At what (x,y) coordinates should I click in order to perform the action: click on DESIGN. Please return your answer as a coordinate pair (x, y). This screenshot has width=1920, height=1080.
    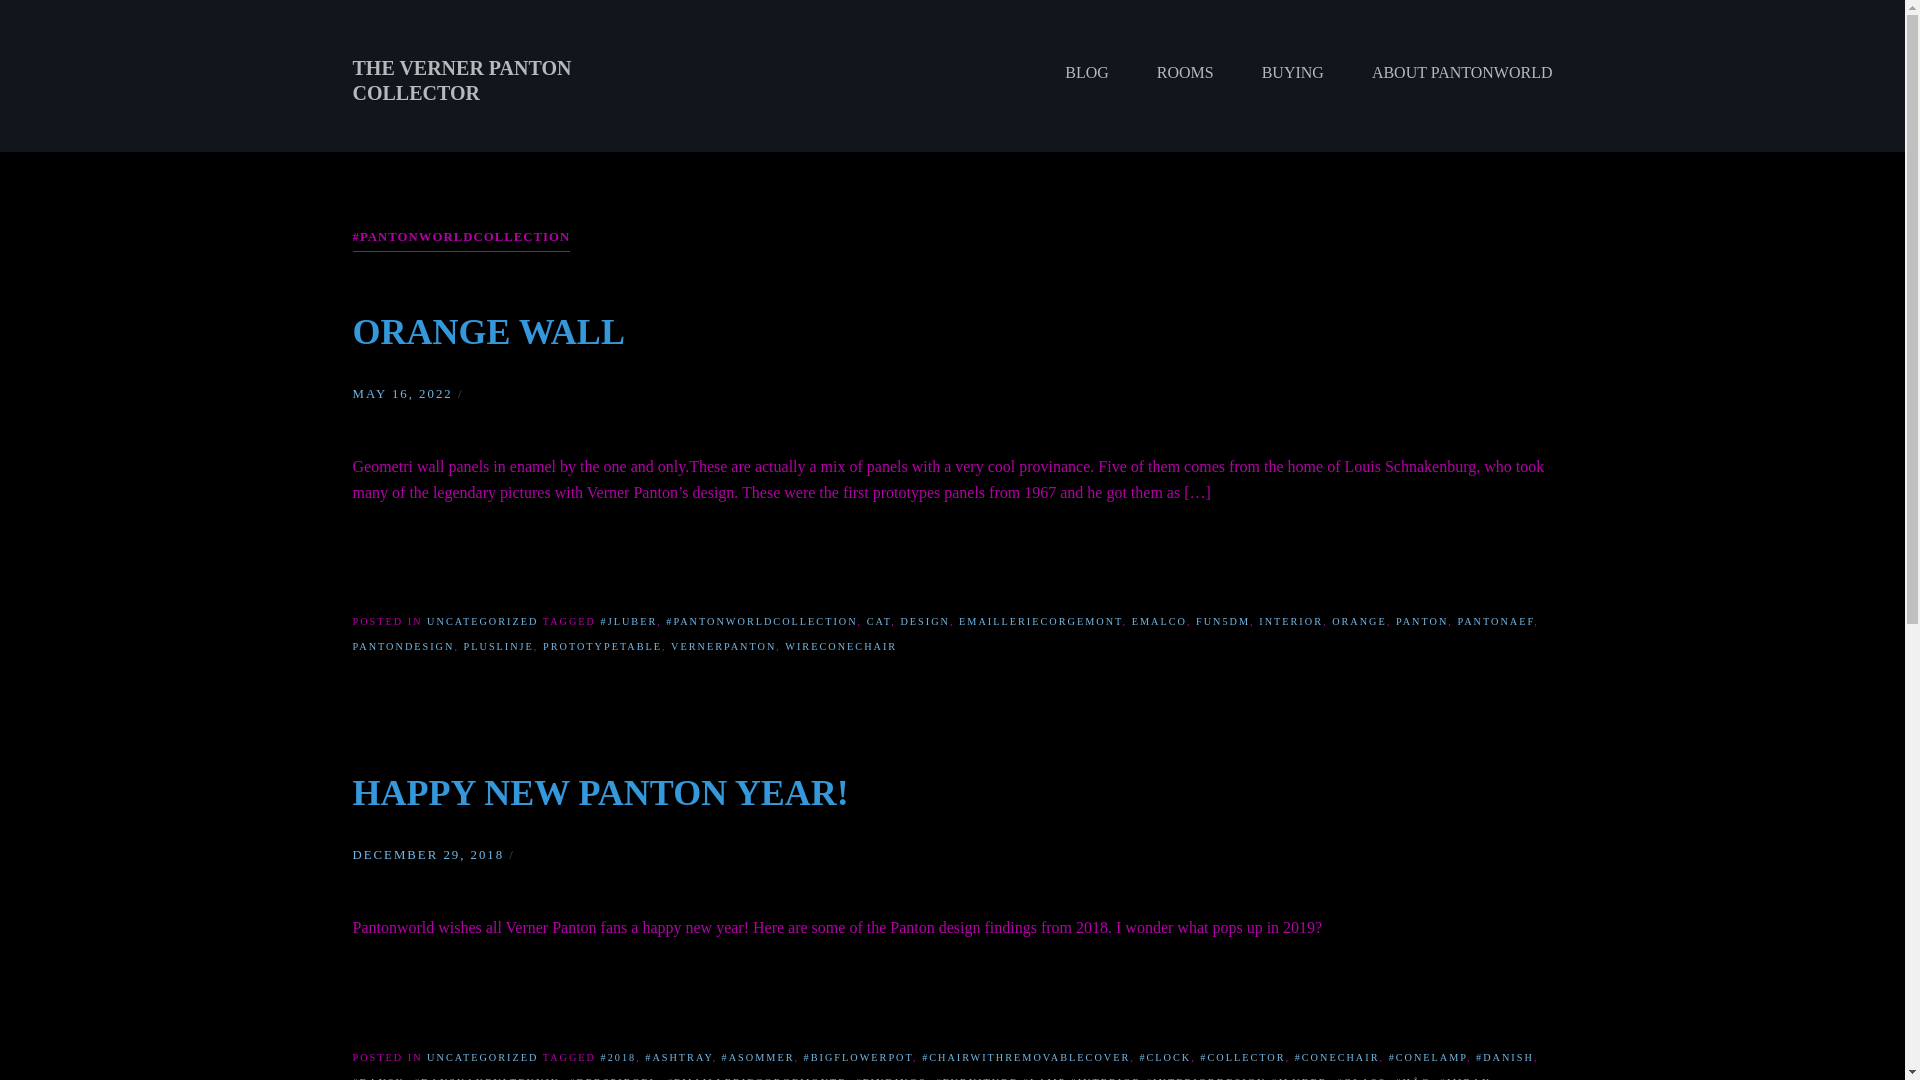
    Looking at the image, I should click on (925, 621).